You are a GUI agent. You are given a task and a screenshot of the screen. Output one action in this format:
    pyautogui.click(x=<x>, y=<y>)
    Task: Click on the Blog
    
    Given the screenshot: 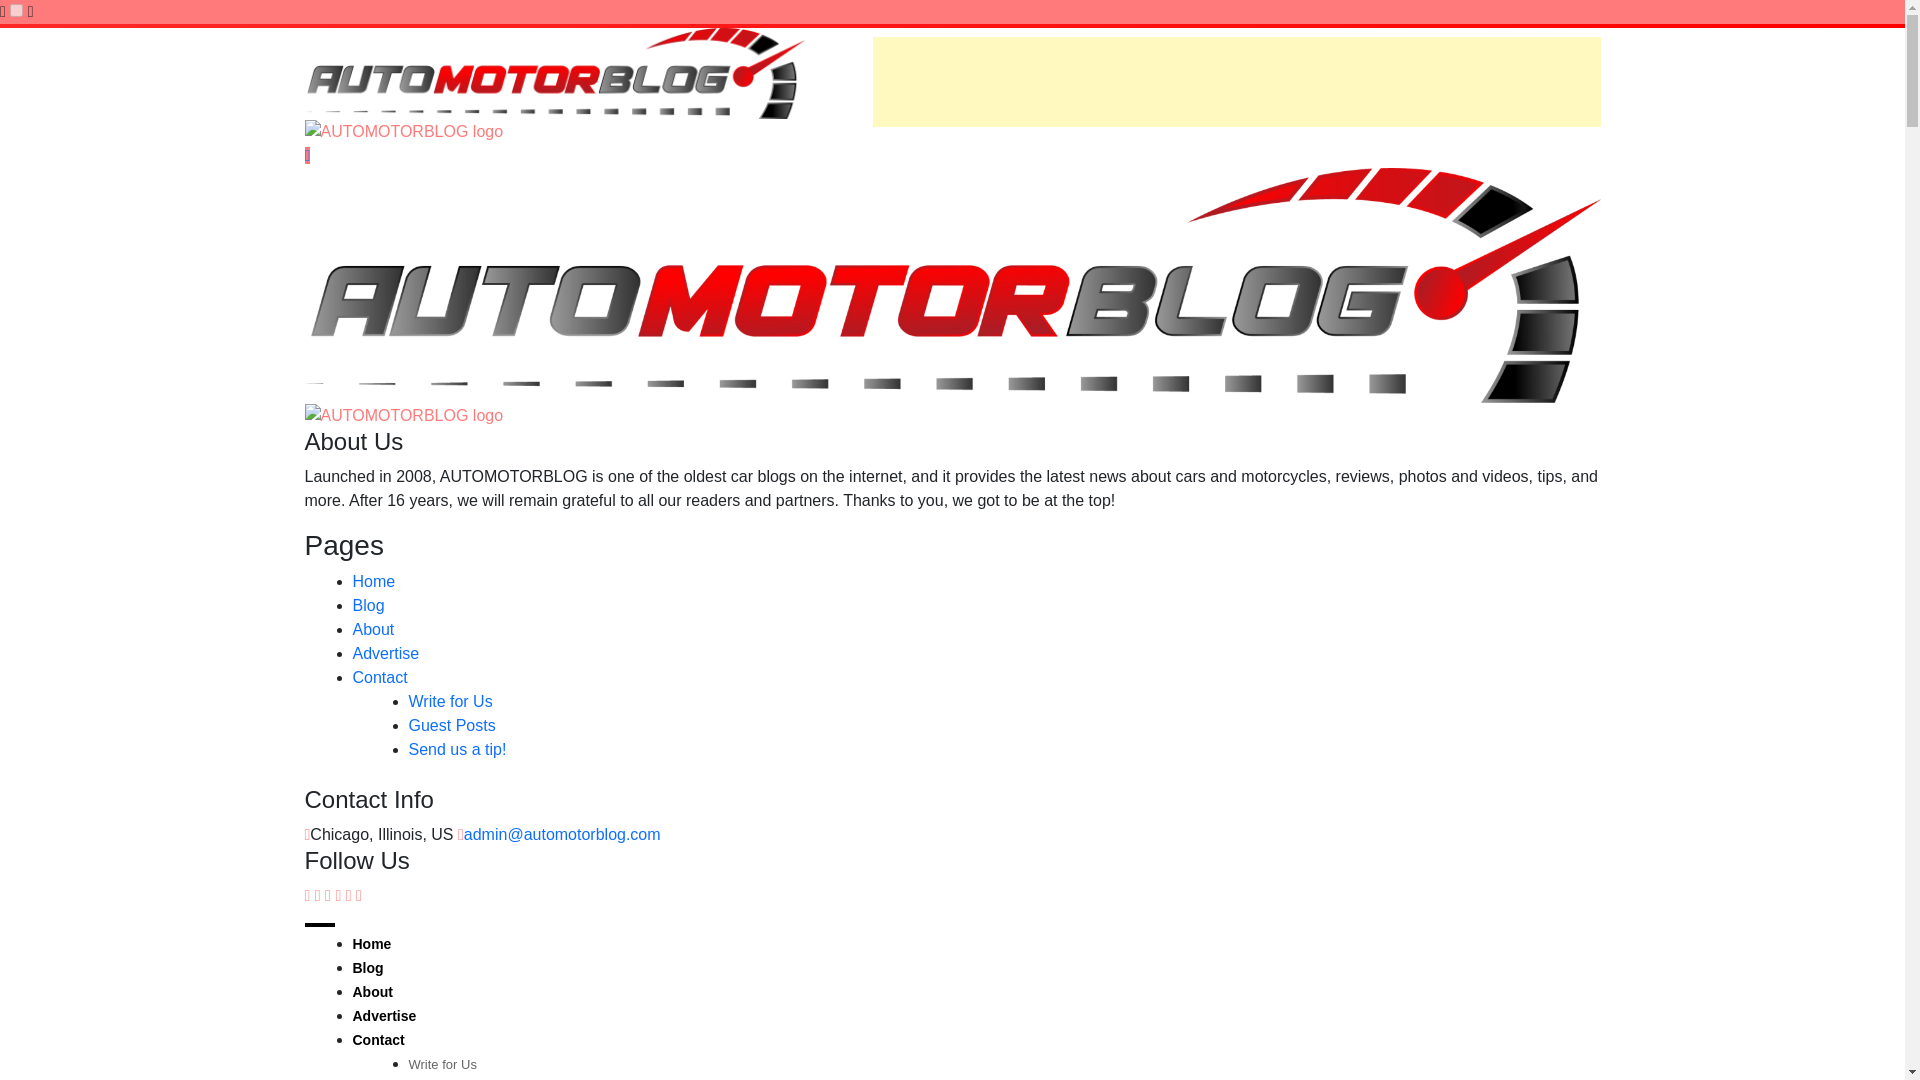 What is the action you would take?
    pyautogui.click(x=368, y=606)
    